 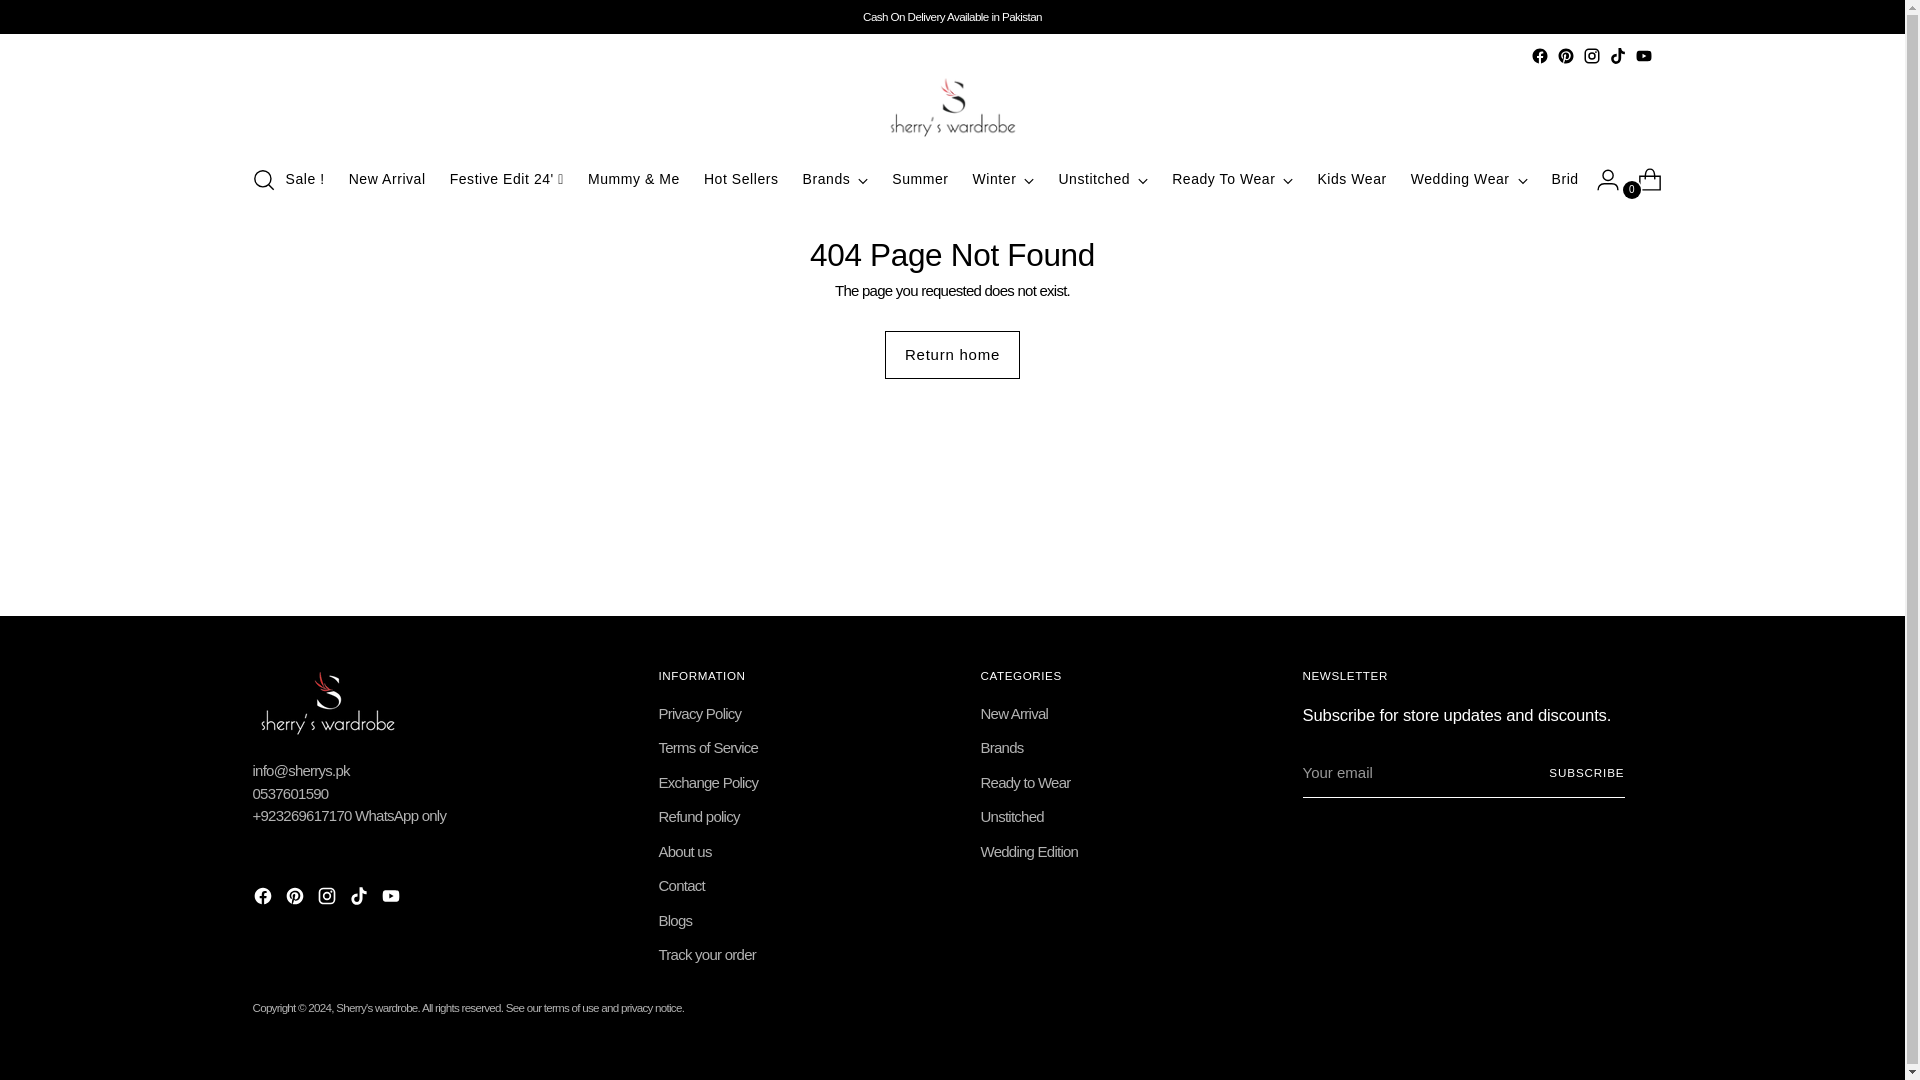 What do you see at coordinates (388, 179) in the screenshot?
I see `New Arrival` at bounding box center [388, 179].